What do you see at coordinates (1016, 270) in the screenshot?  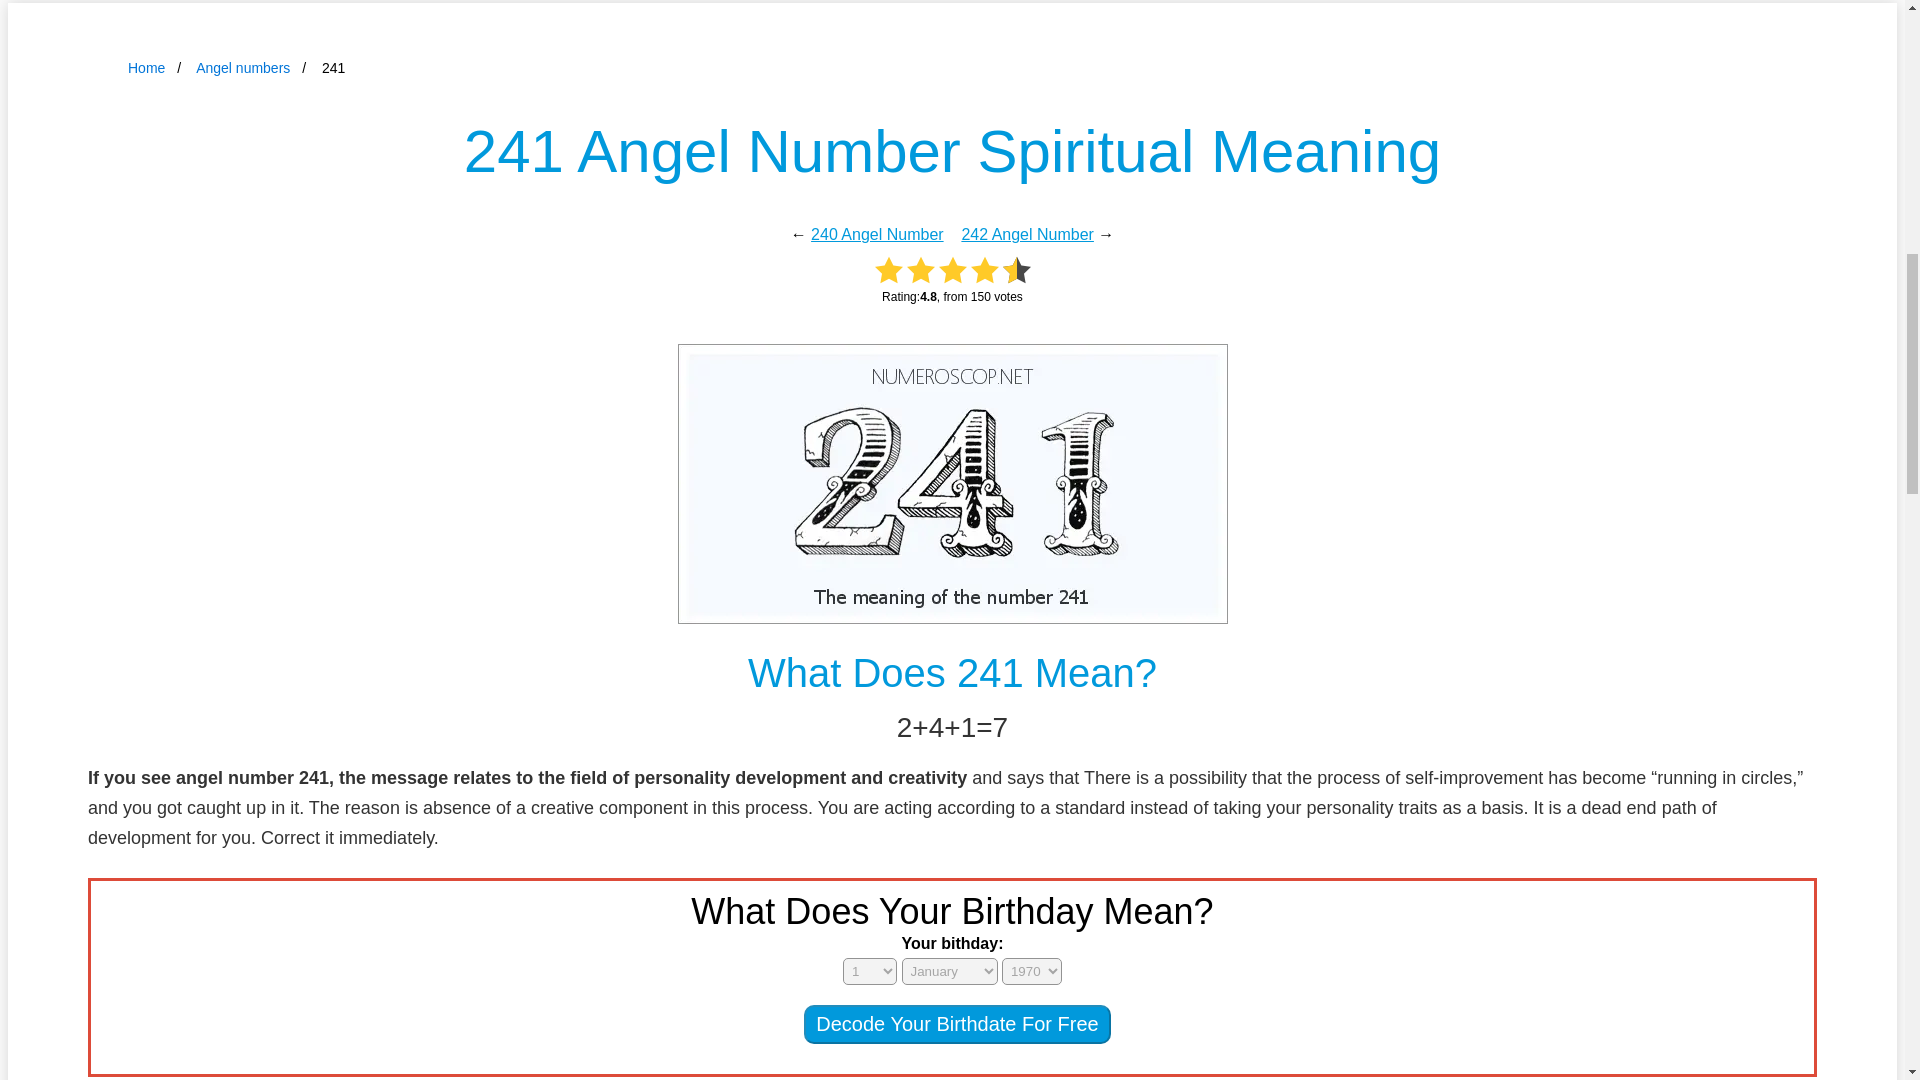 I see `5 stars` at bounding box center [1016, 270].